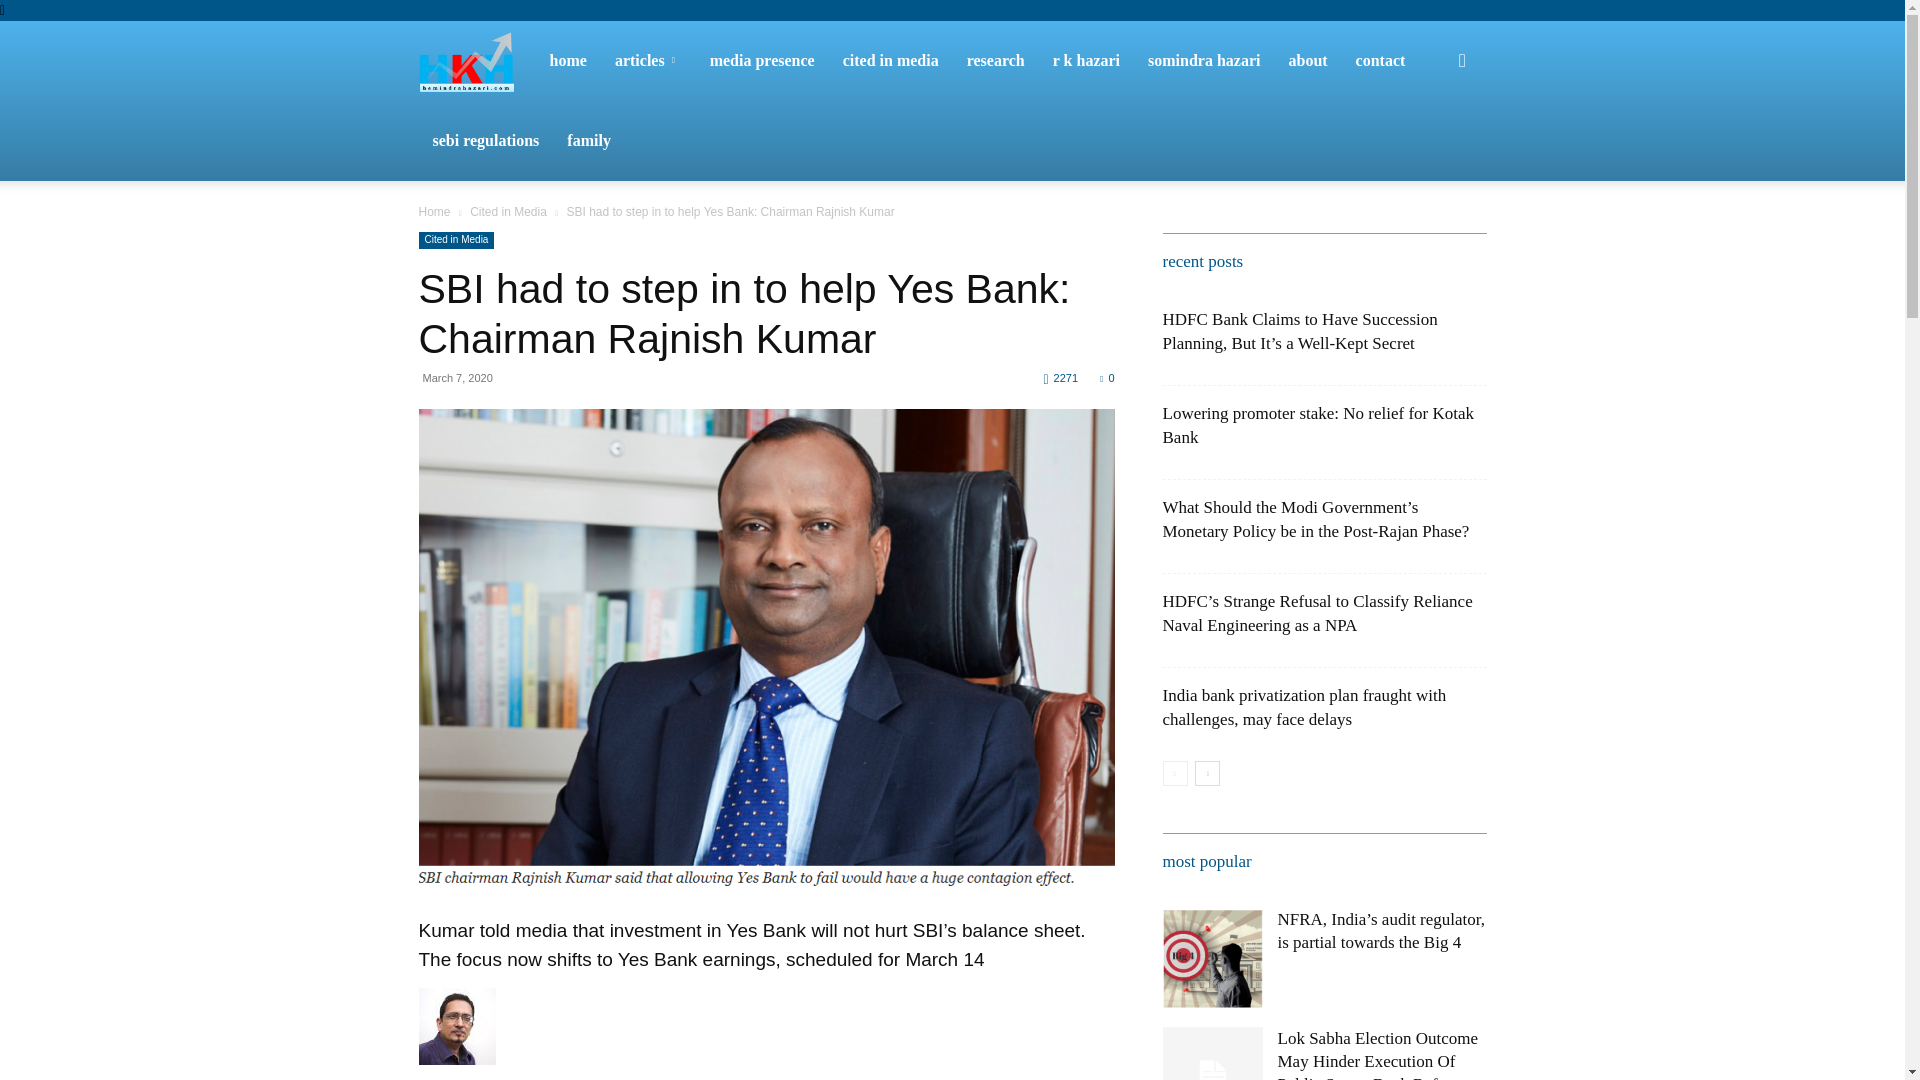  What do you see at coordinates (995, 60) in the screenshot?
I see `research` at bounding box center [995, 60].